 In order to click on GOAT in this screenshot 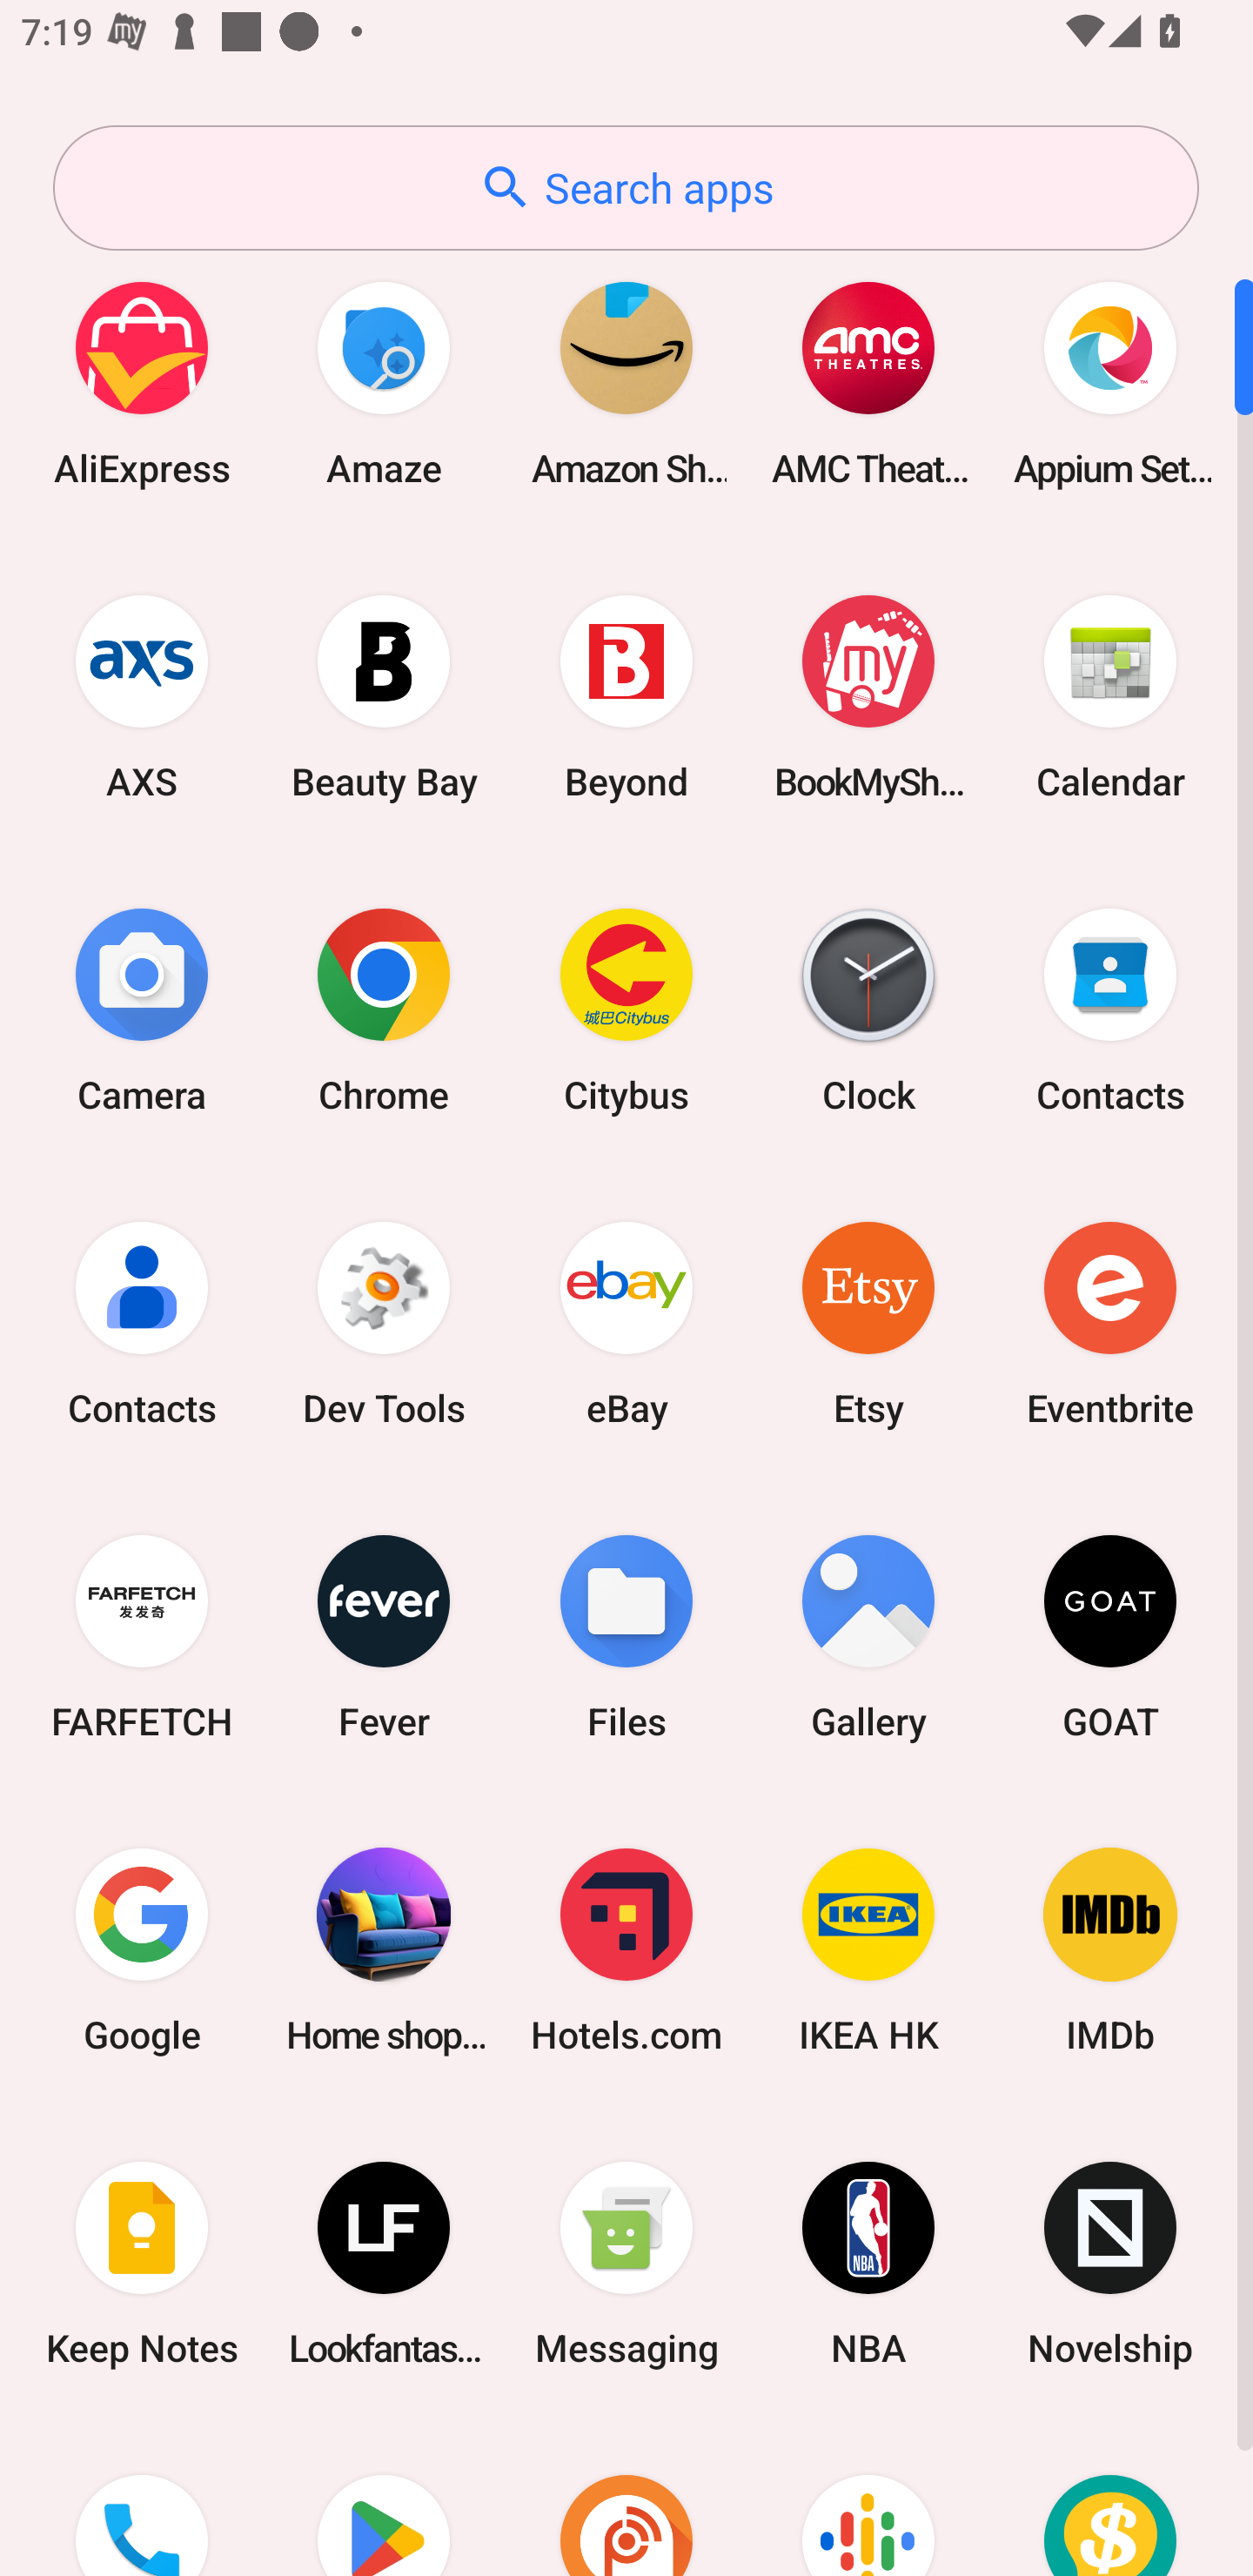, I will do `click(1110, 1636)`.